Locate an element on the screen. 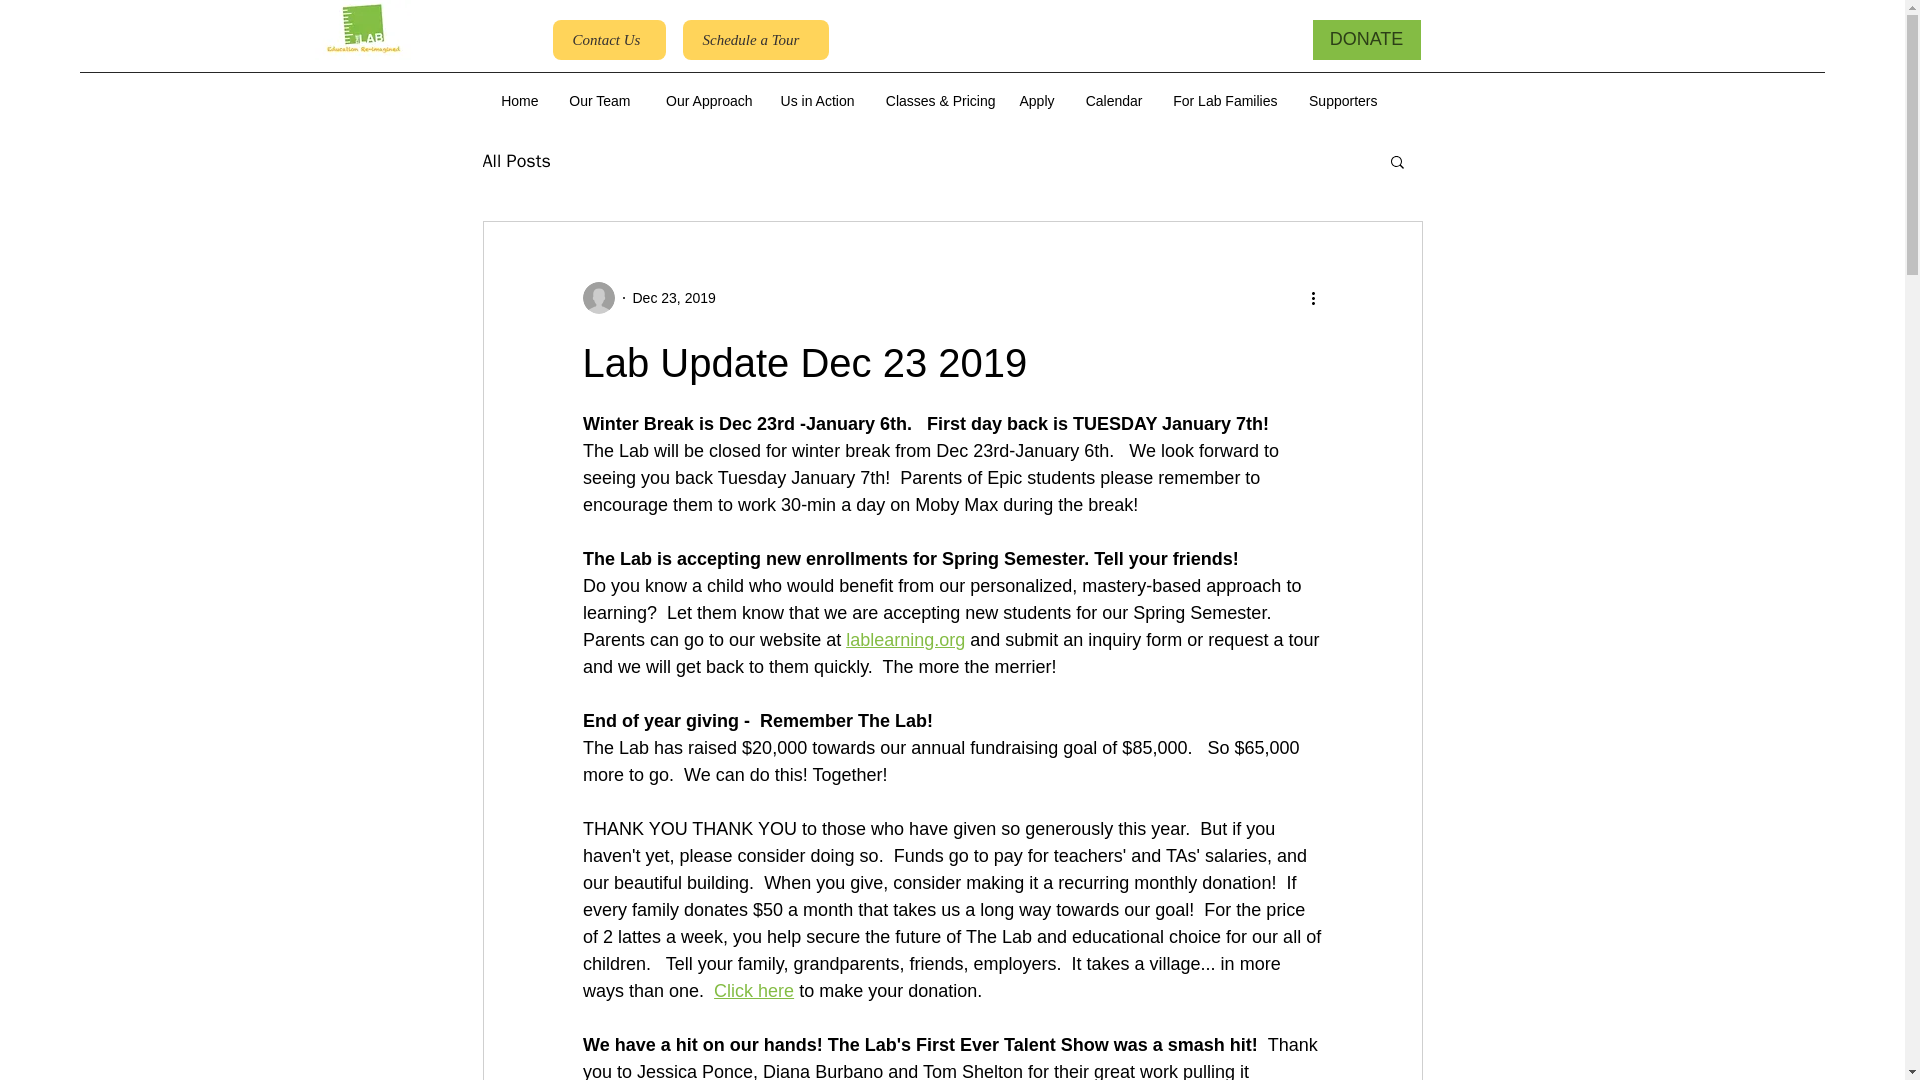  Contact Us is located at coordinates (608, 40).